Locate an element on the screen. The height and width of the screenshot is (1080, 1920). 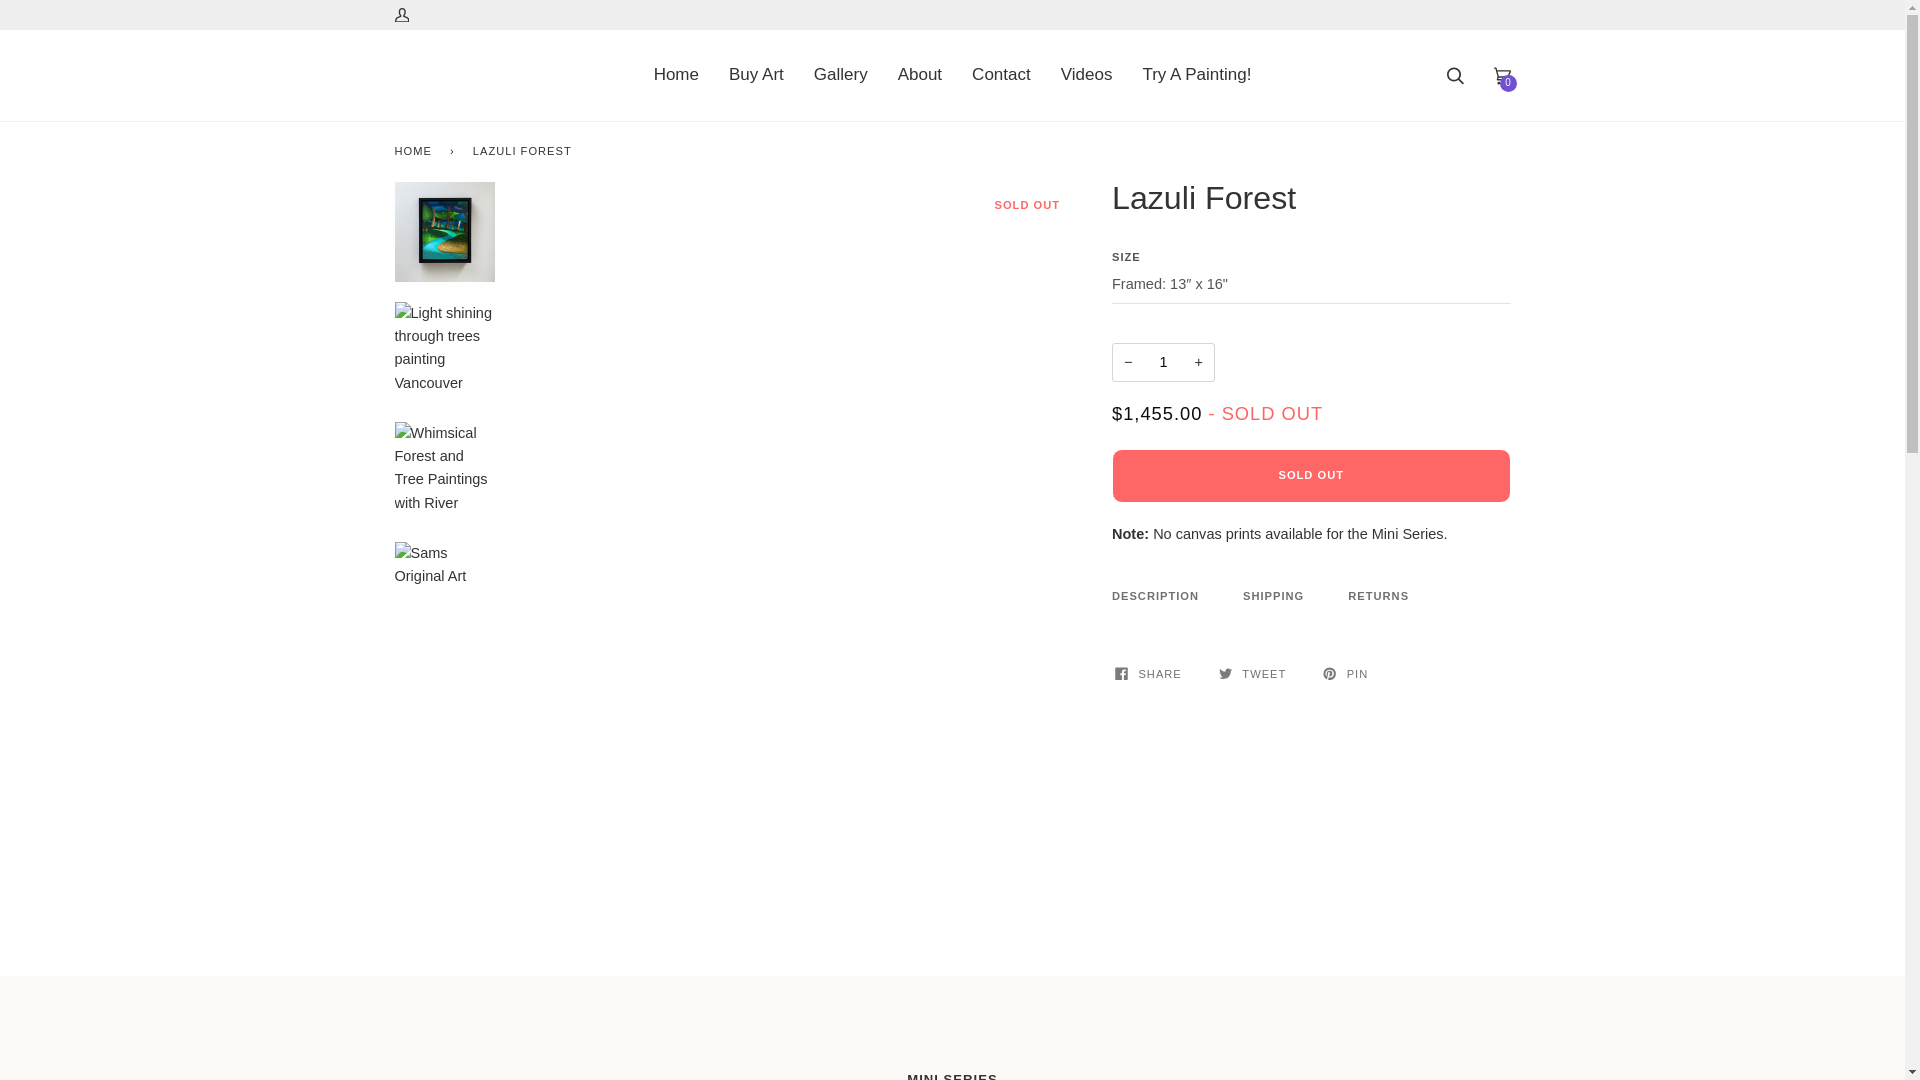
Back to the frontpage is located at coordinates (415, 152).